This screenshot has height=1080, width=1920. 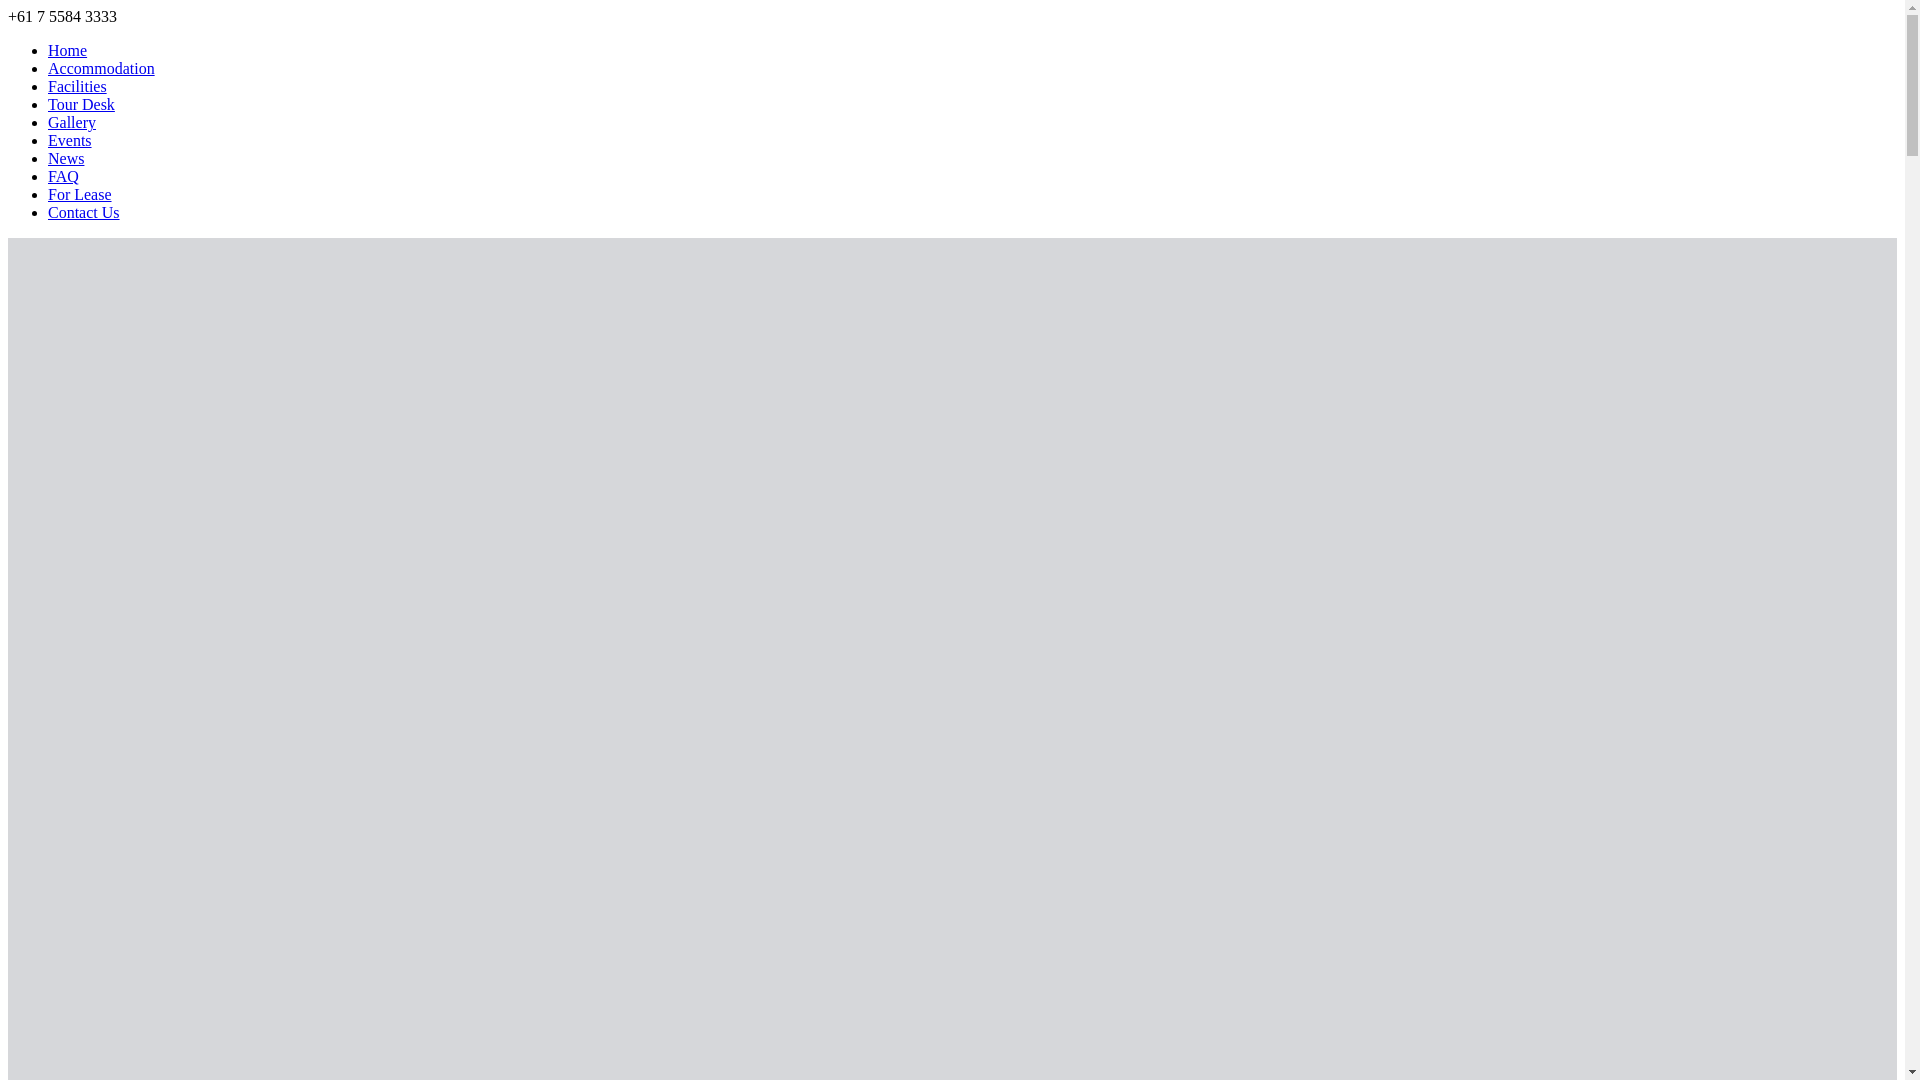 I want to click on Home, so click(x=68, y=50).